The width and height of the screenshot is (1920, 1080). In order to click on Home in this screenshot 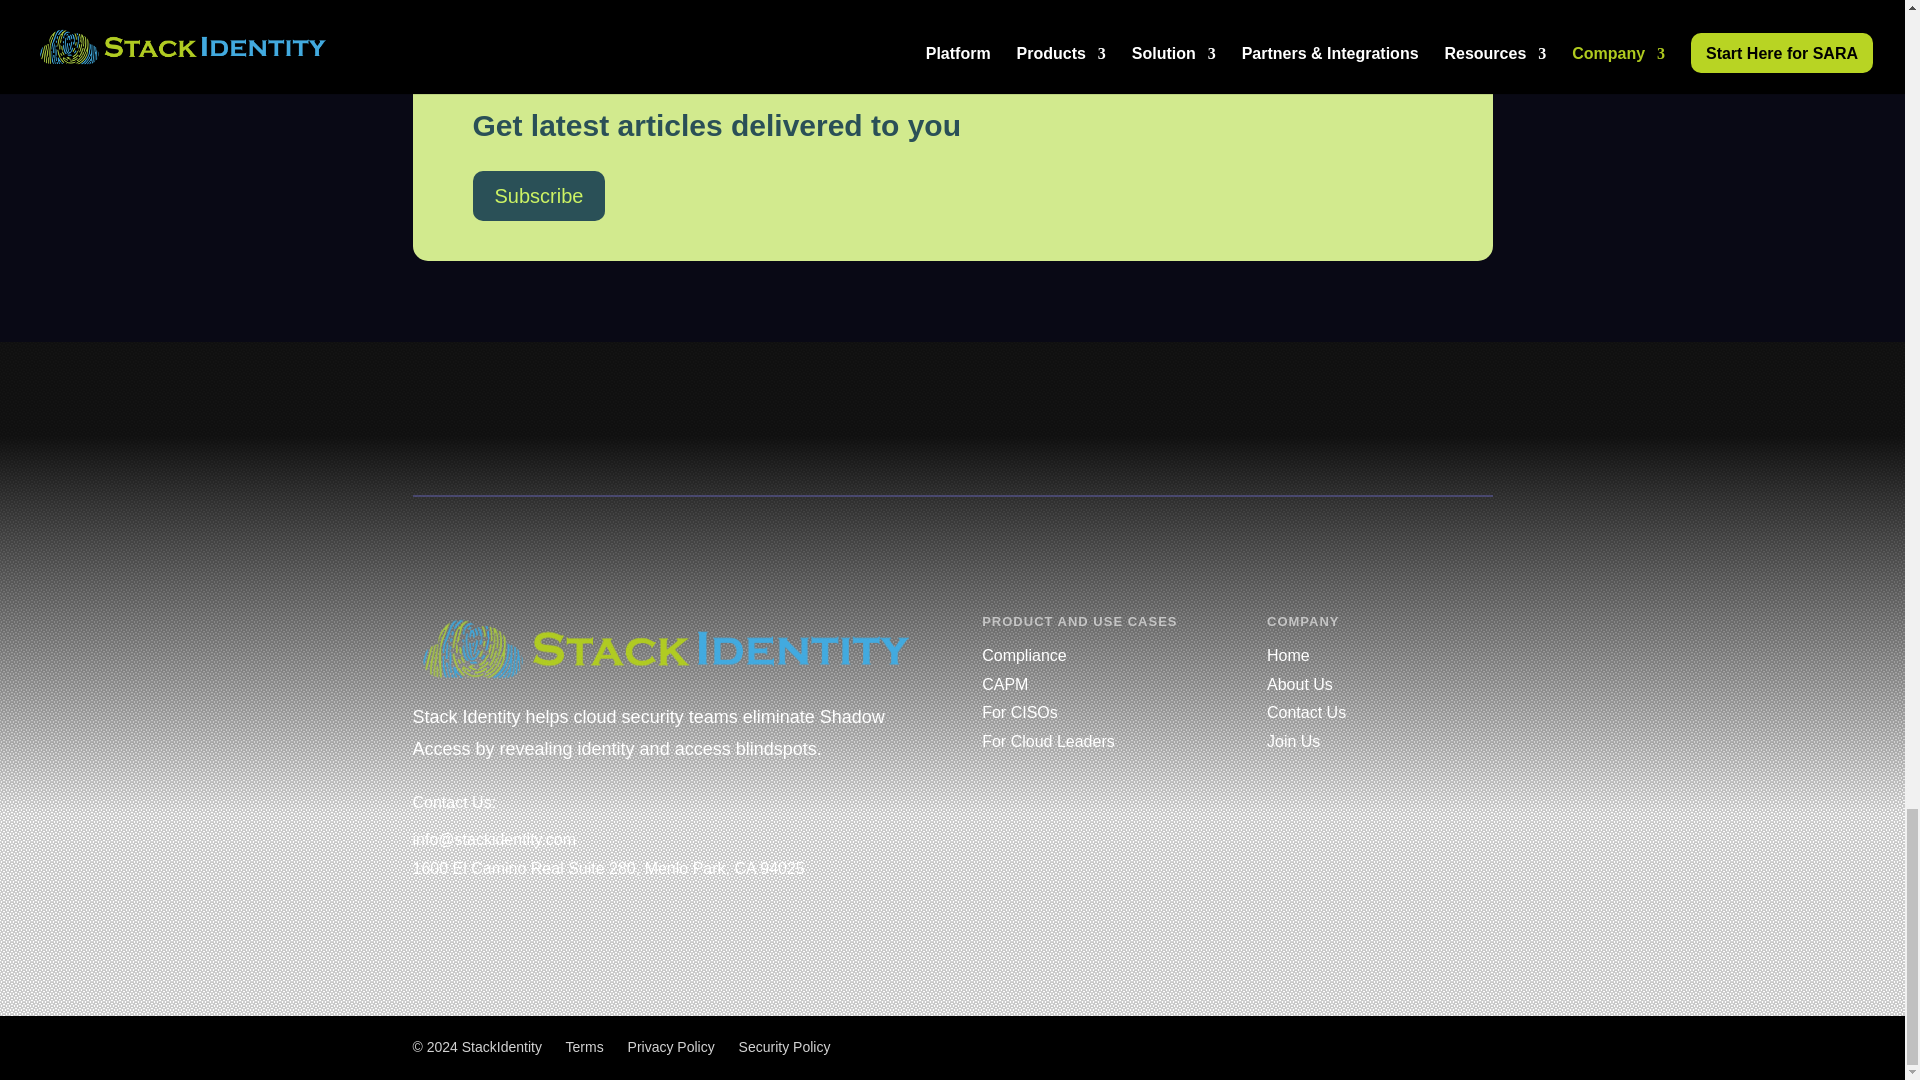, I will do `click(1288, 655)`.